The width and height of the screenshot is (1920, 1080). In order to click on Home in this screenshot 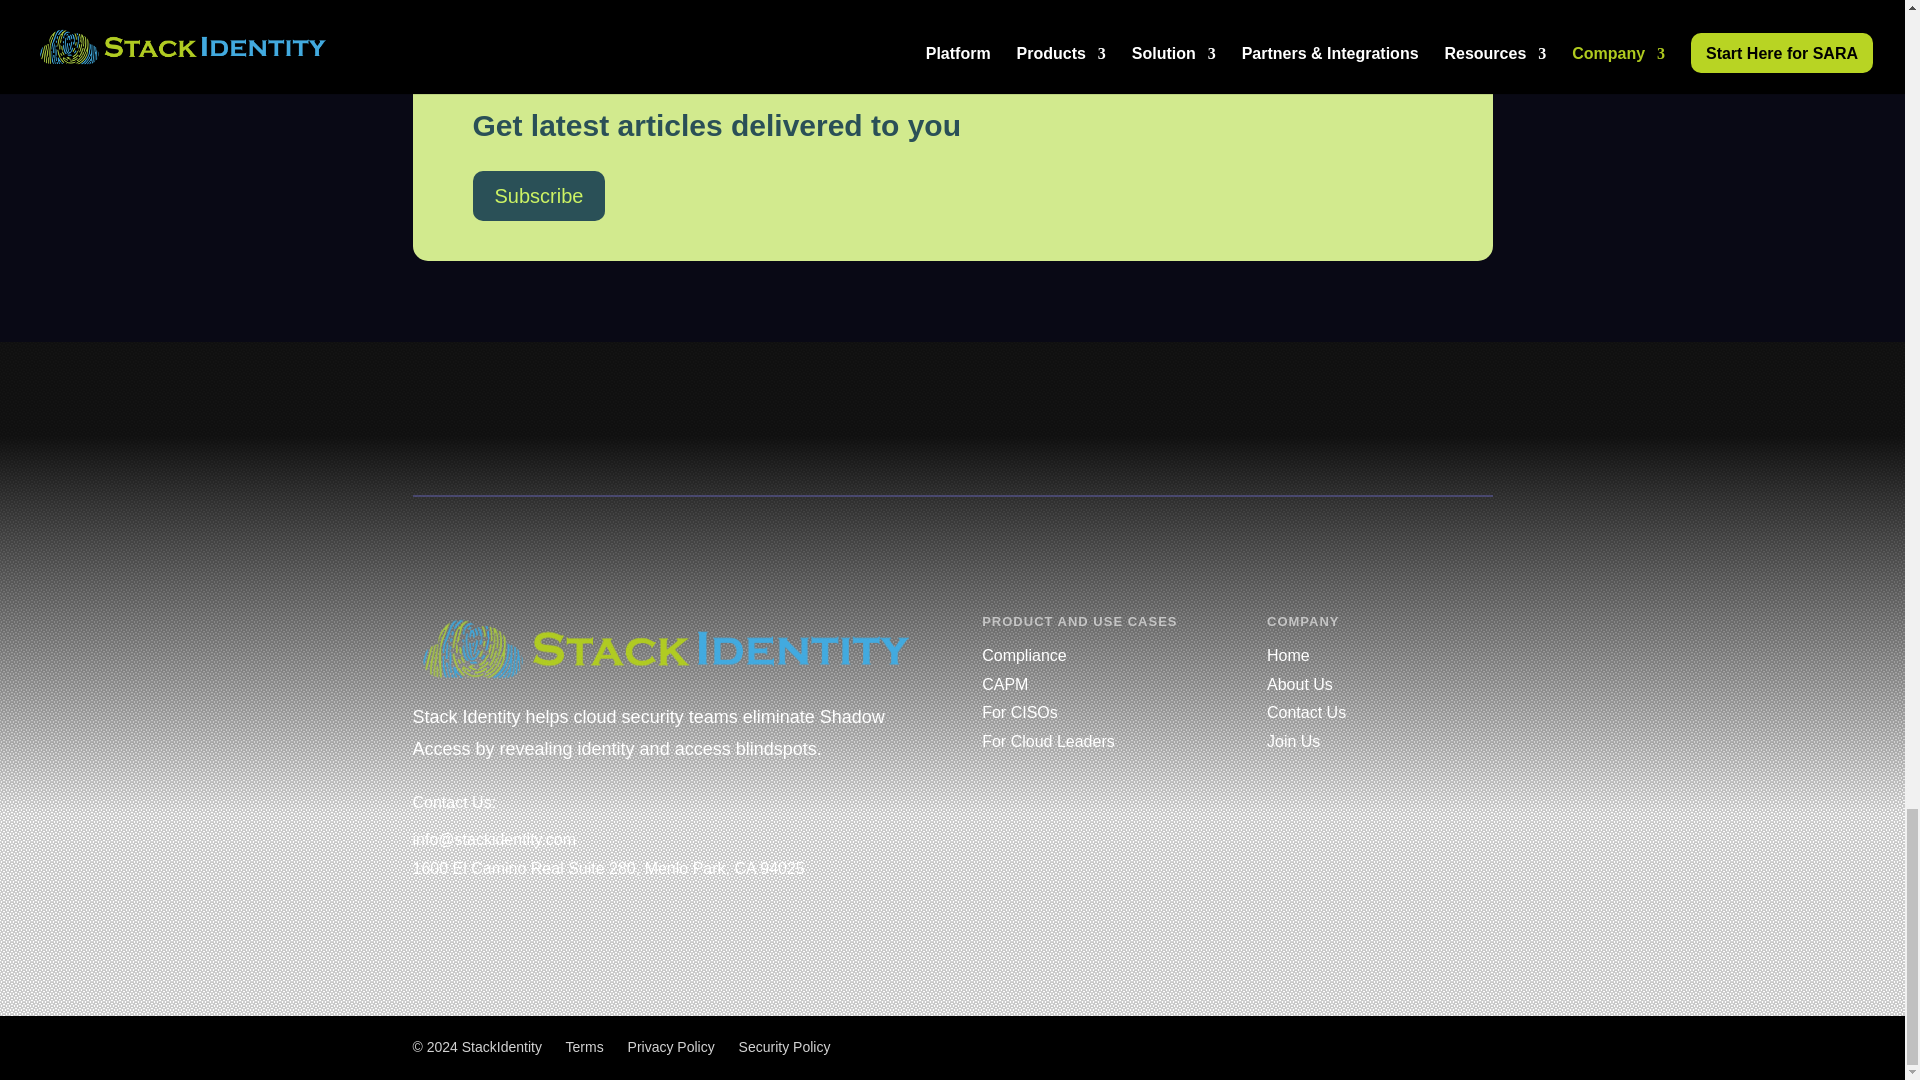, I will do `click(1288, 655)`.